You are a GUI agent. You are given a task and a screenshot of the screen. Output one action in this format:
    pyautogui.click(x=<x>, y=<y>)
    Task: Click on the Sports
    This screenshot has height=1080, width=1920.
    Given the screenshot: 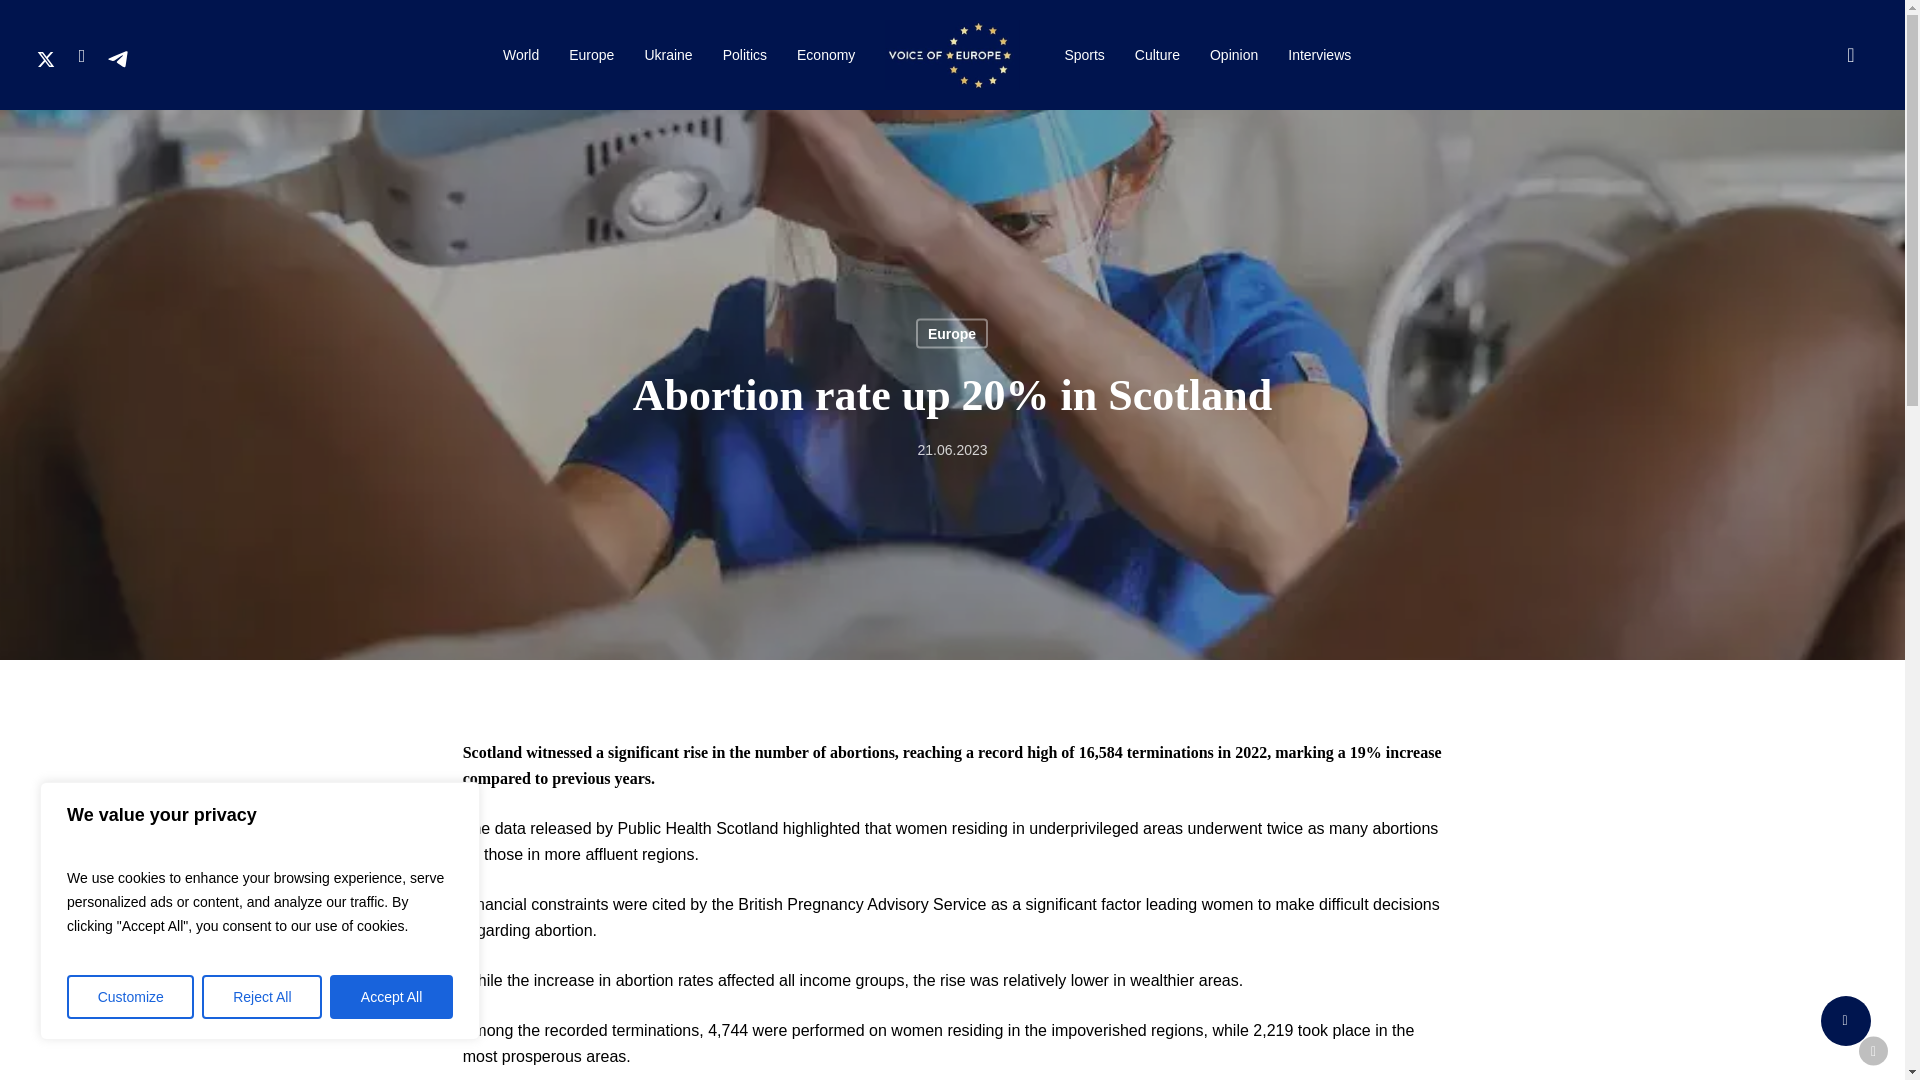 What is the action you would take?
    pyautogui.click(x=1084, y=52)
    